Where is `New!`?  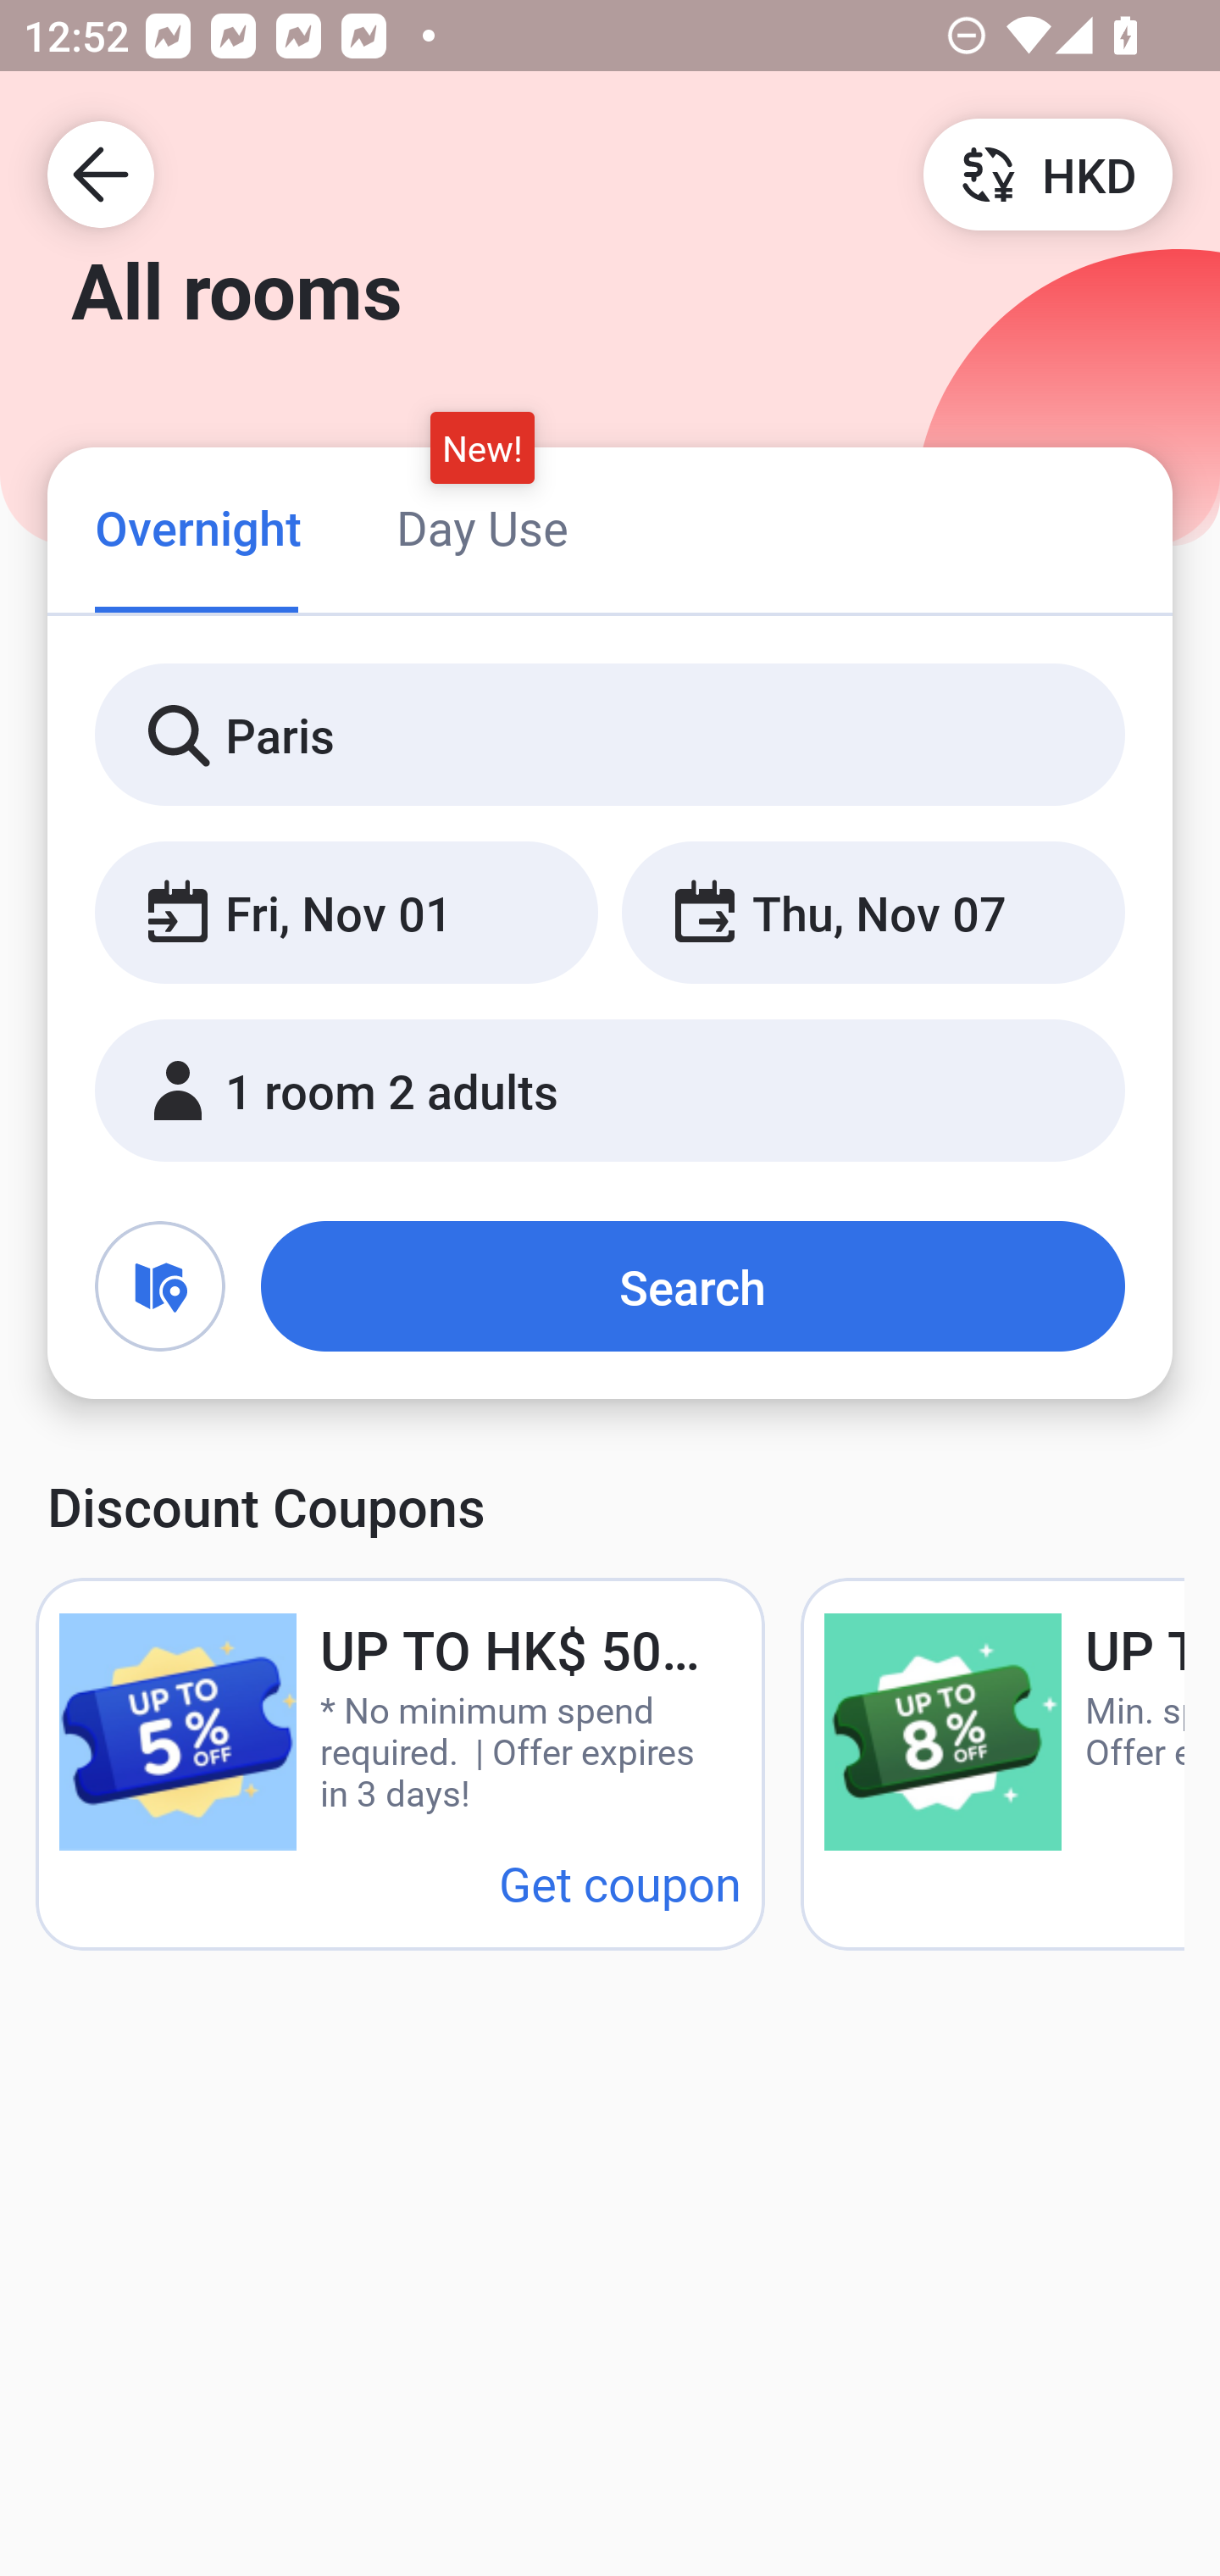
New! is located at coordinates (483, 447).